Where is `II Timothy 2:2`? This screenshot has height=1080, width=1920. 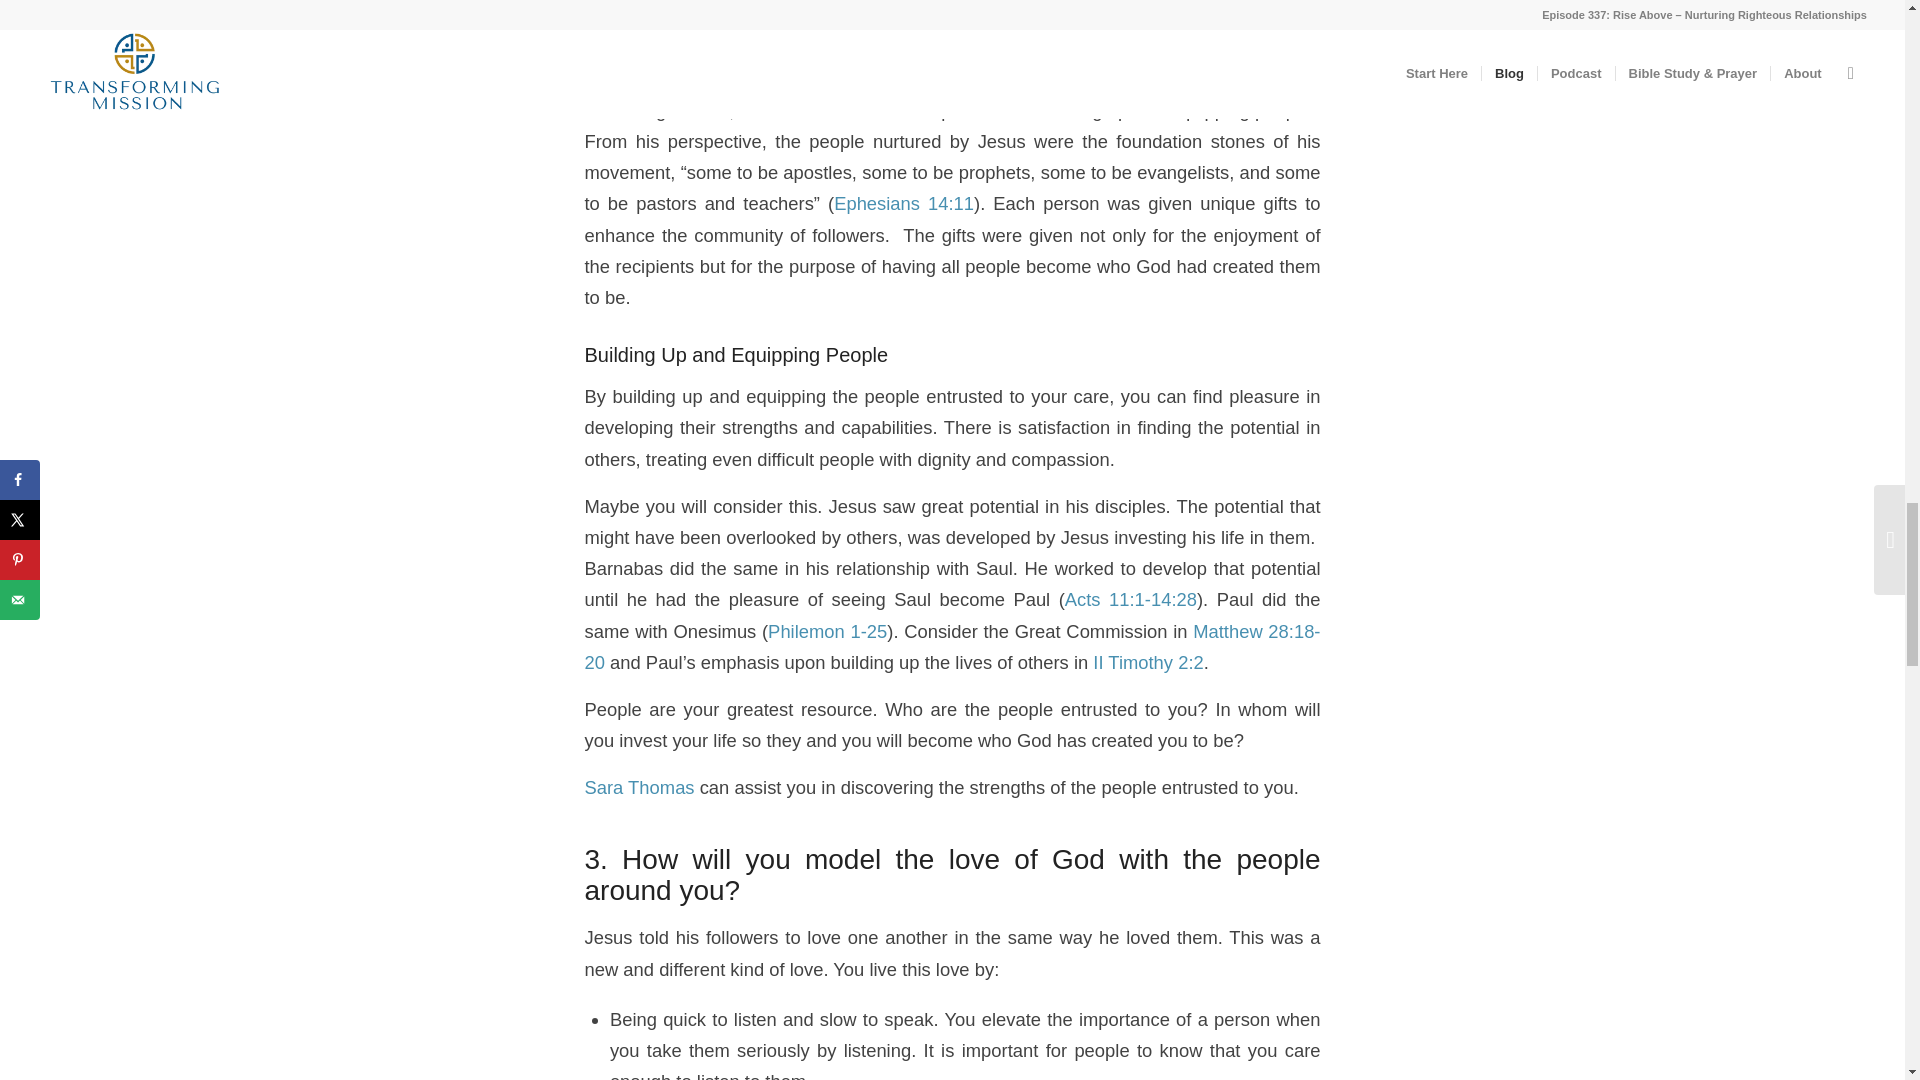
II Timothy 2:2 is located at coordinates (1148, 662).